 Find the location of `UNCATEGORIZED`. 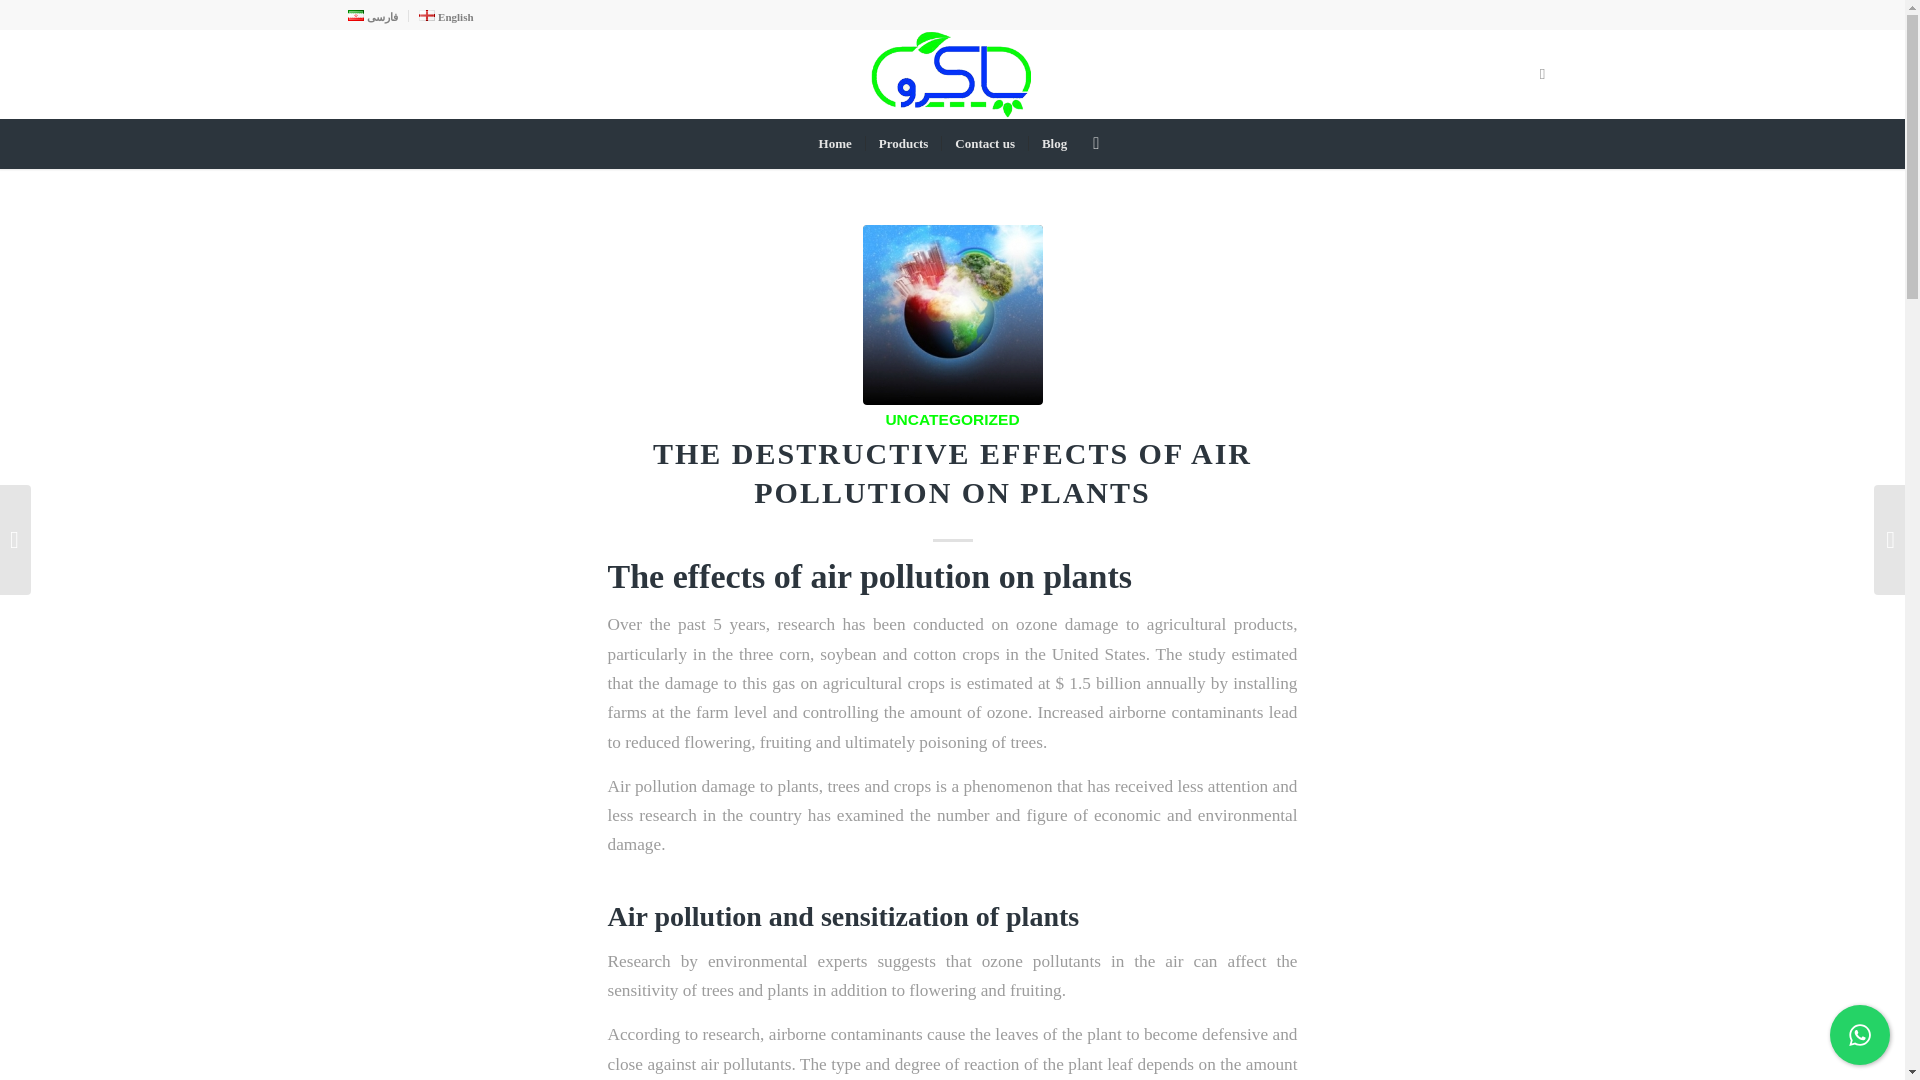

UNCATEGORIZED is located at coordinates (952, 419).